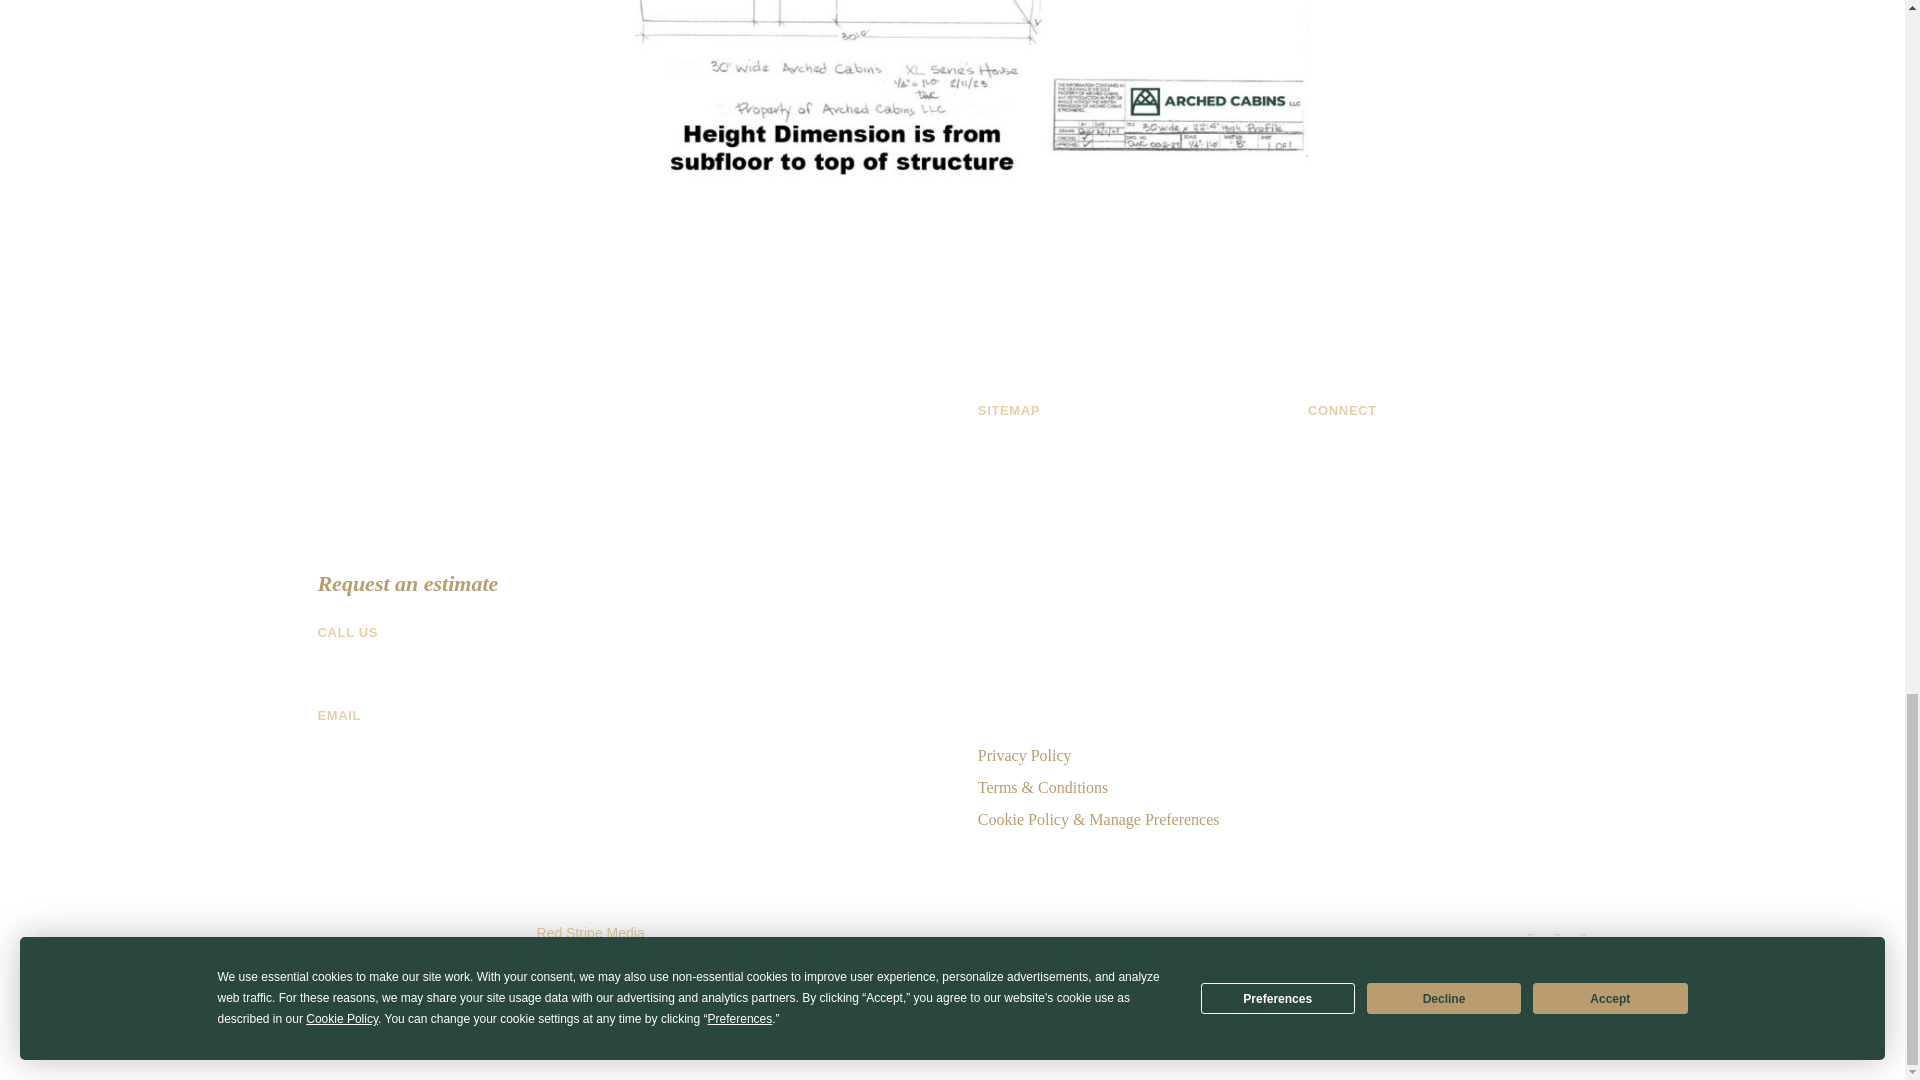 The image size is (1920, 1080). Describe the element at coordinates (1004, 595) in the screenshot. I see `ABOUT` at that location.